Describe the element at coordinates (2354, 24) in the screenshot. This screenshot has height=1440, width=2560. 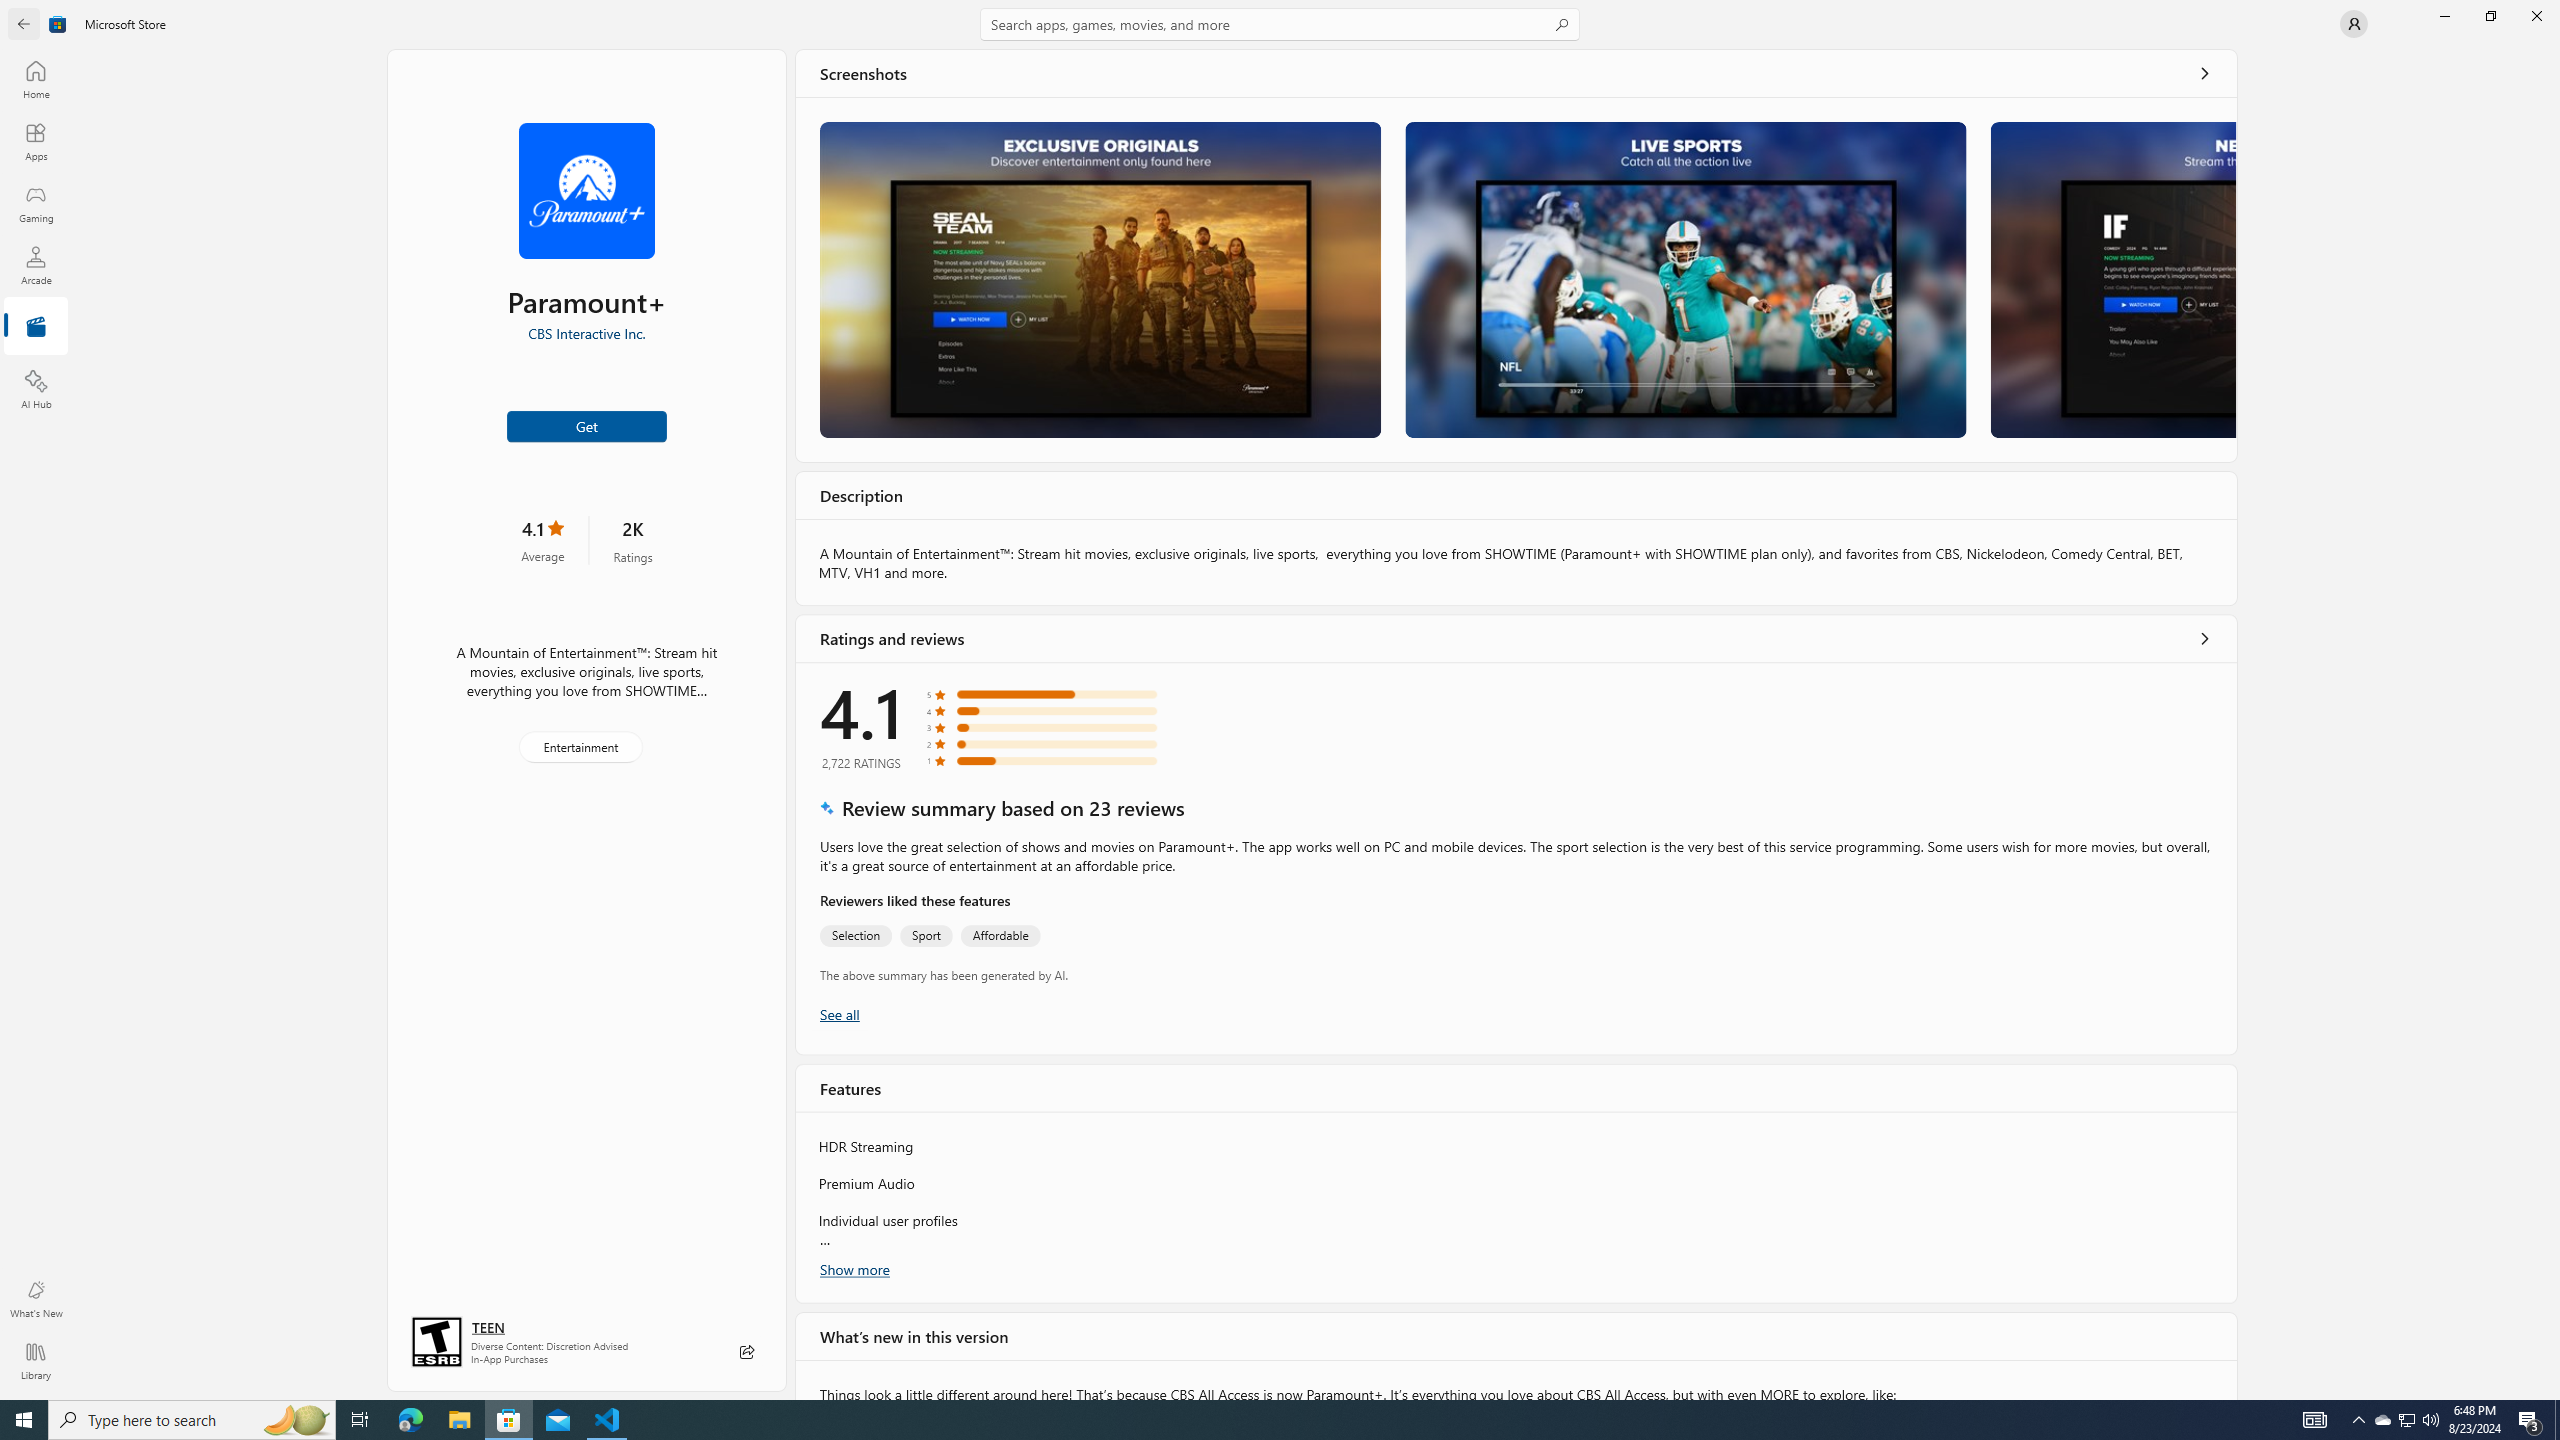
I see `User profile` at that location.